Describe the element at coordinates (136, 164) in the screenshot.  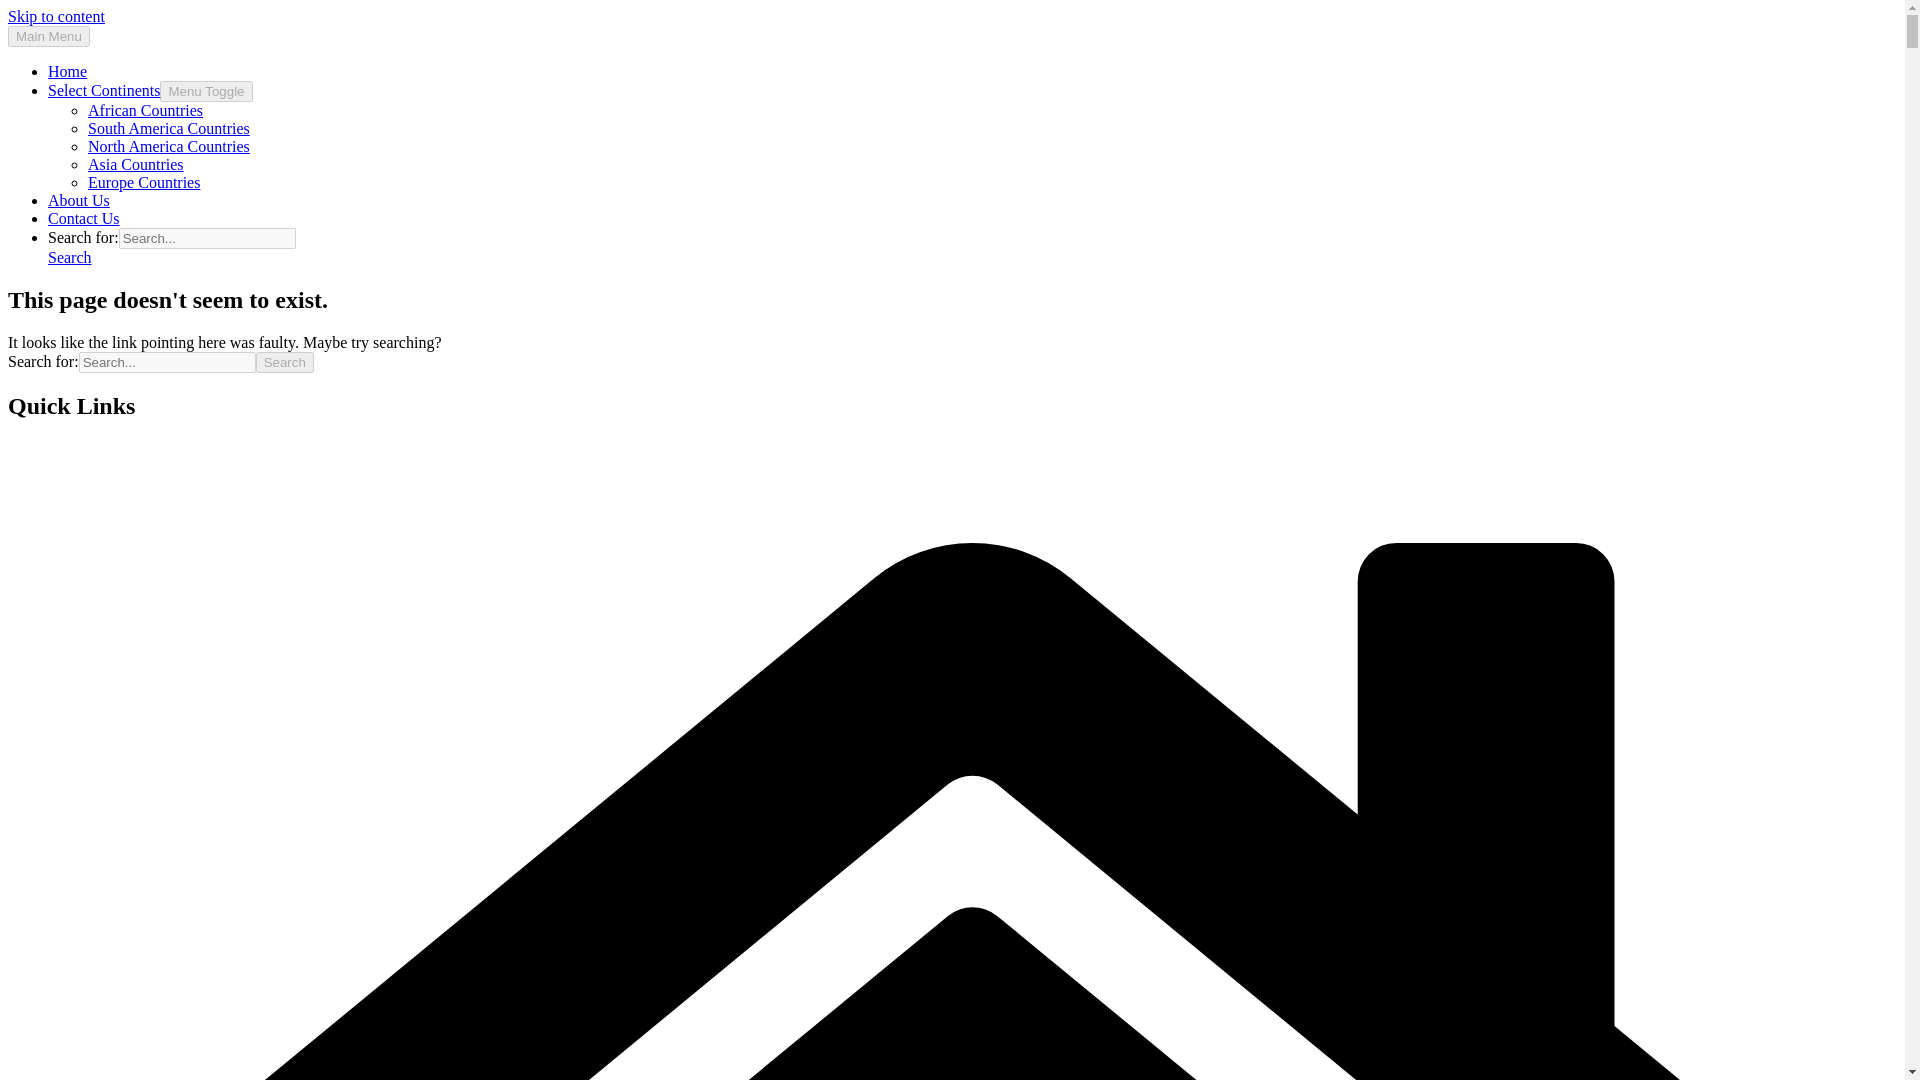
I see `Asia Countries` at that location.